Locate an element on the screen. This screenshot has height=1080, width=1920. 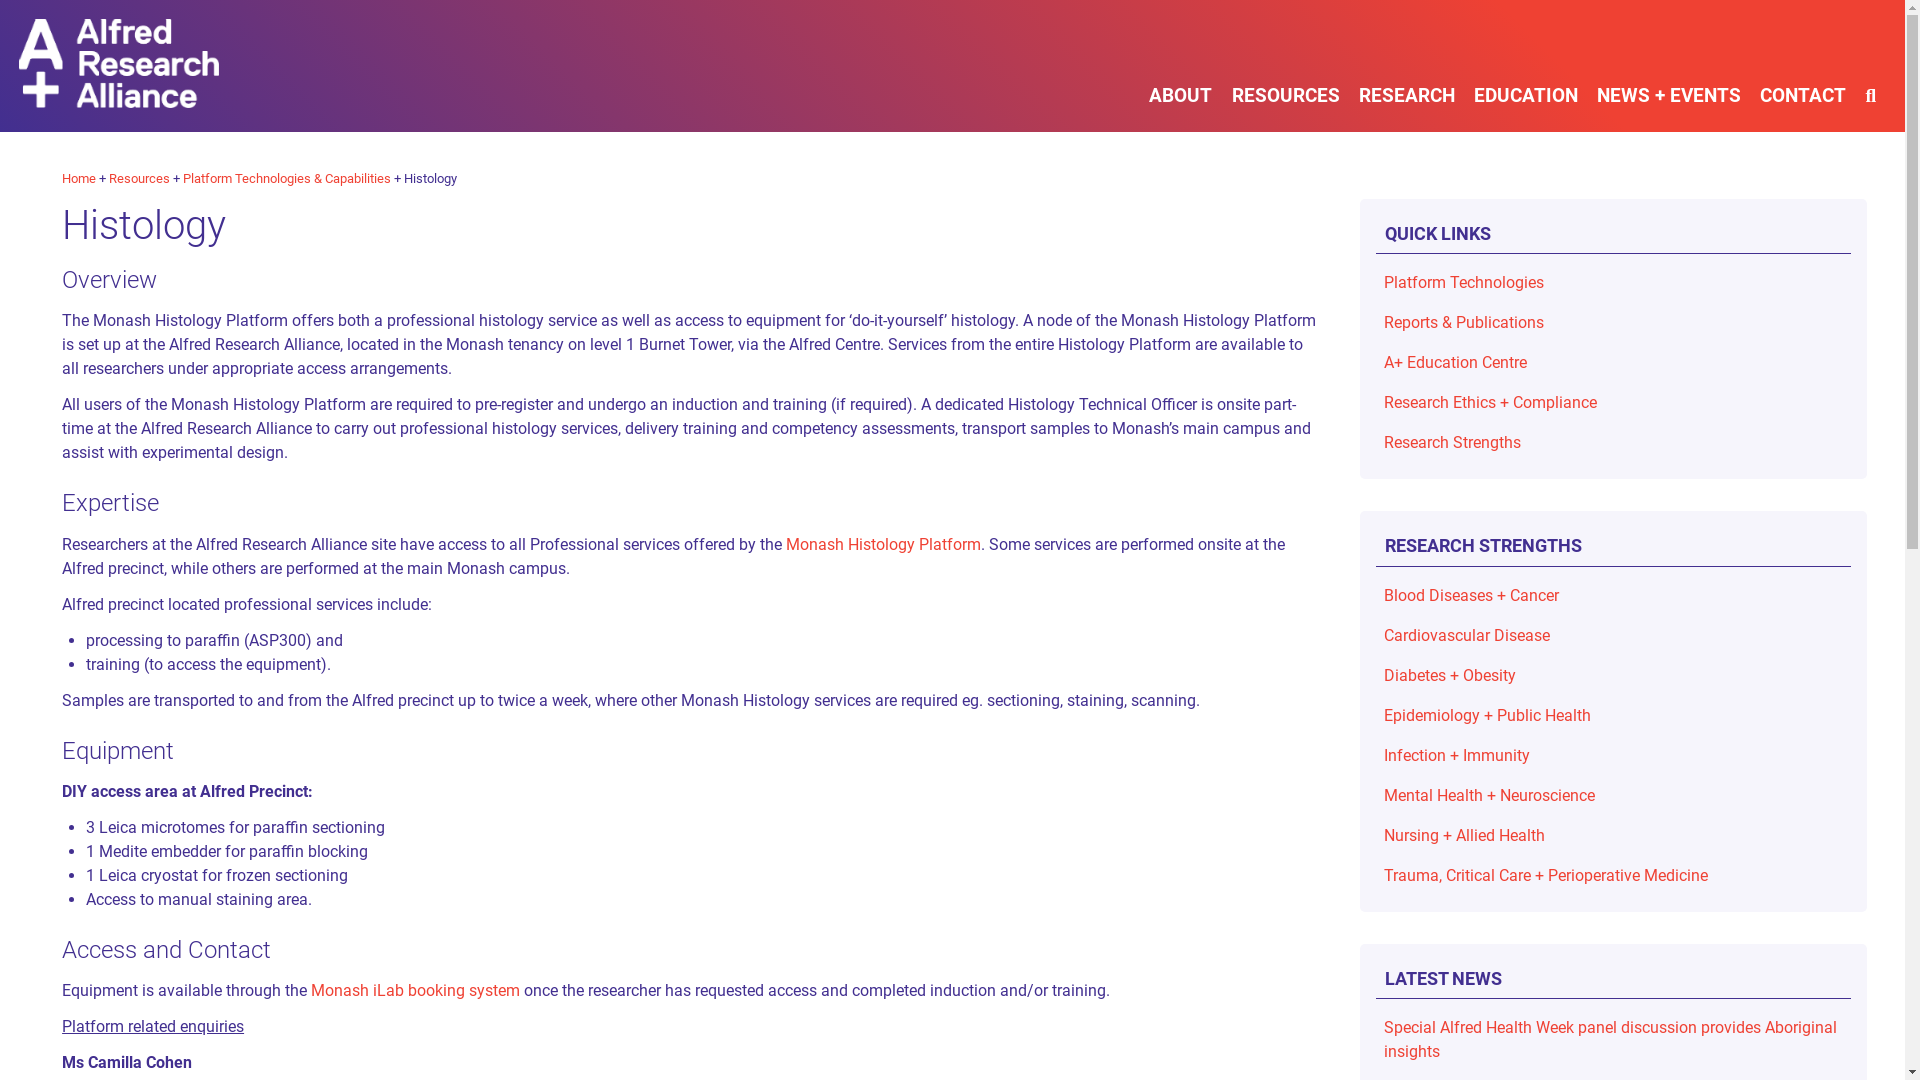
Home is located at coordinates (79, 178).